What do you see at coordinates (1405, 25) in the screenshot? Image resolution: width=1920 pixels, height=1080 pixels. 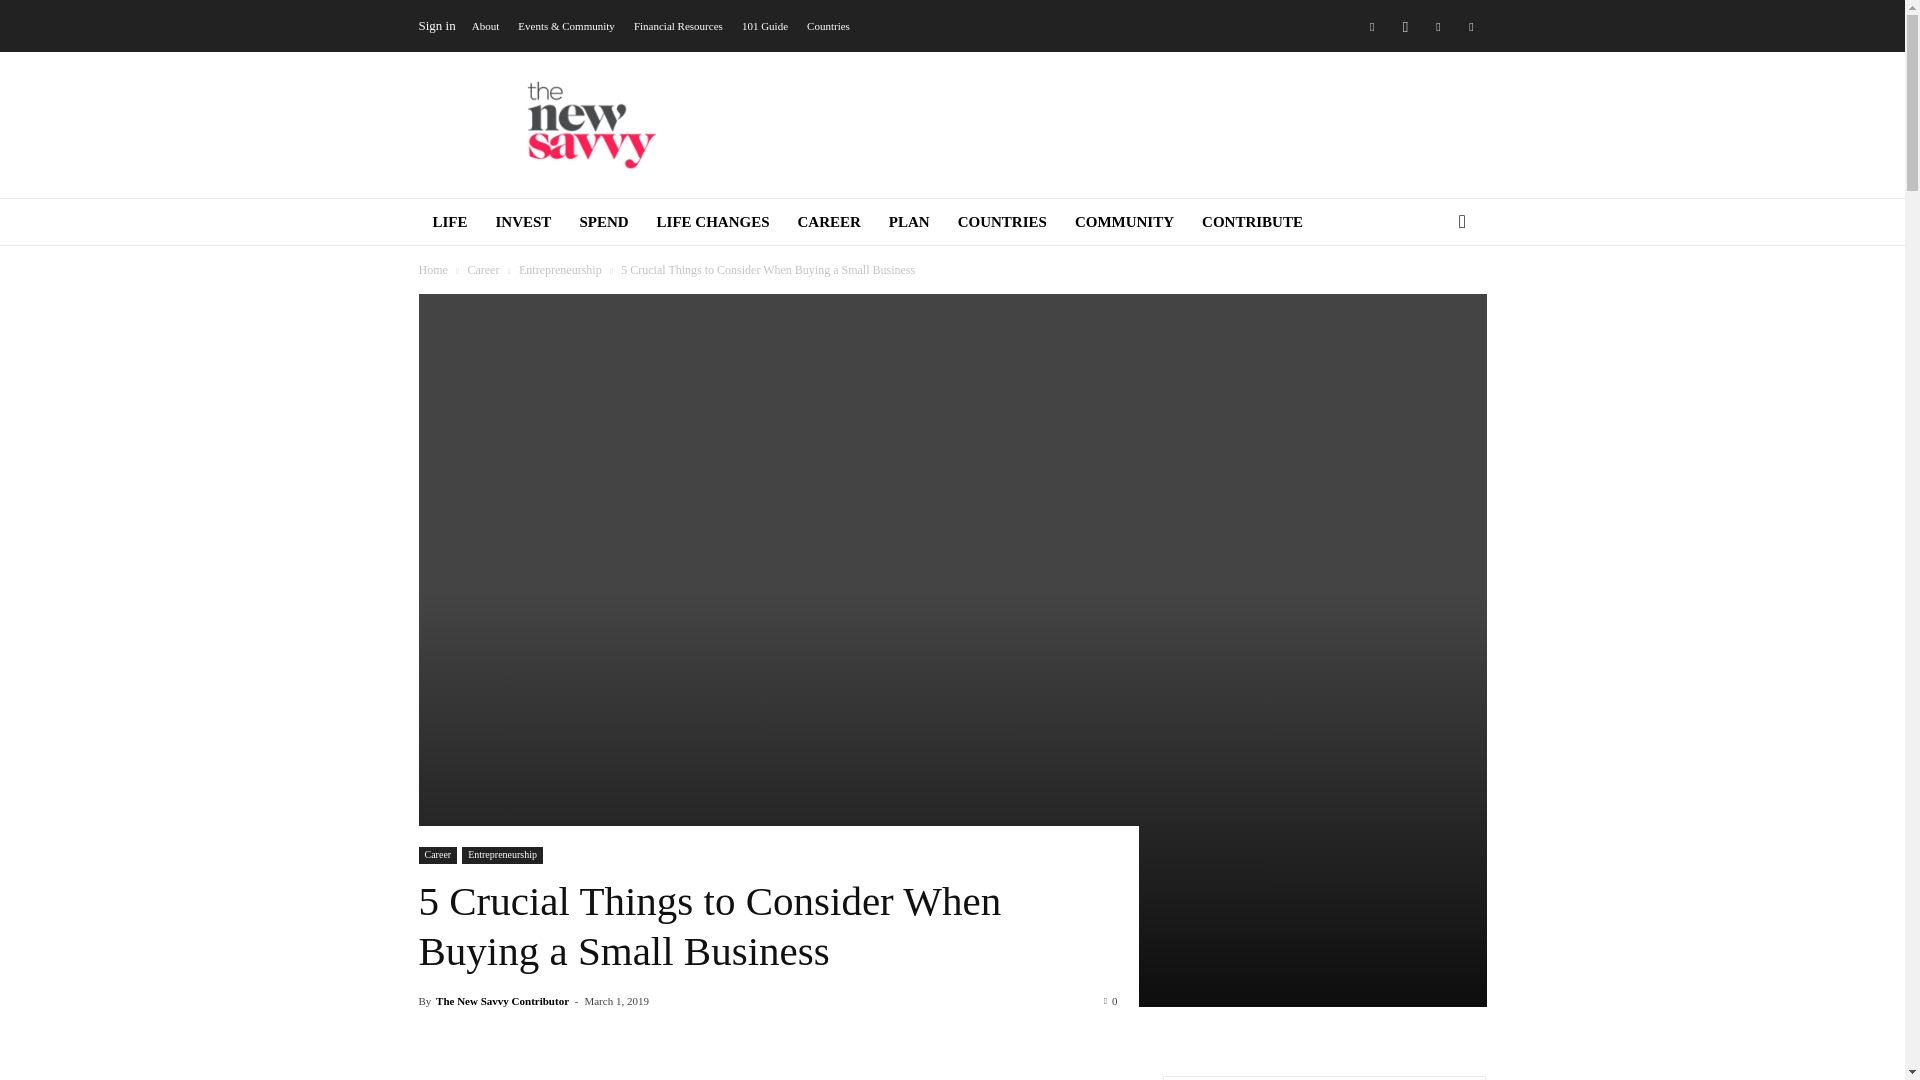 I see `Instagram` at bounding box center [1405, 25].